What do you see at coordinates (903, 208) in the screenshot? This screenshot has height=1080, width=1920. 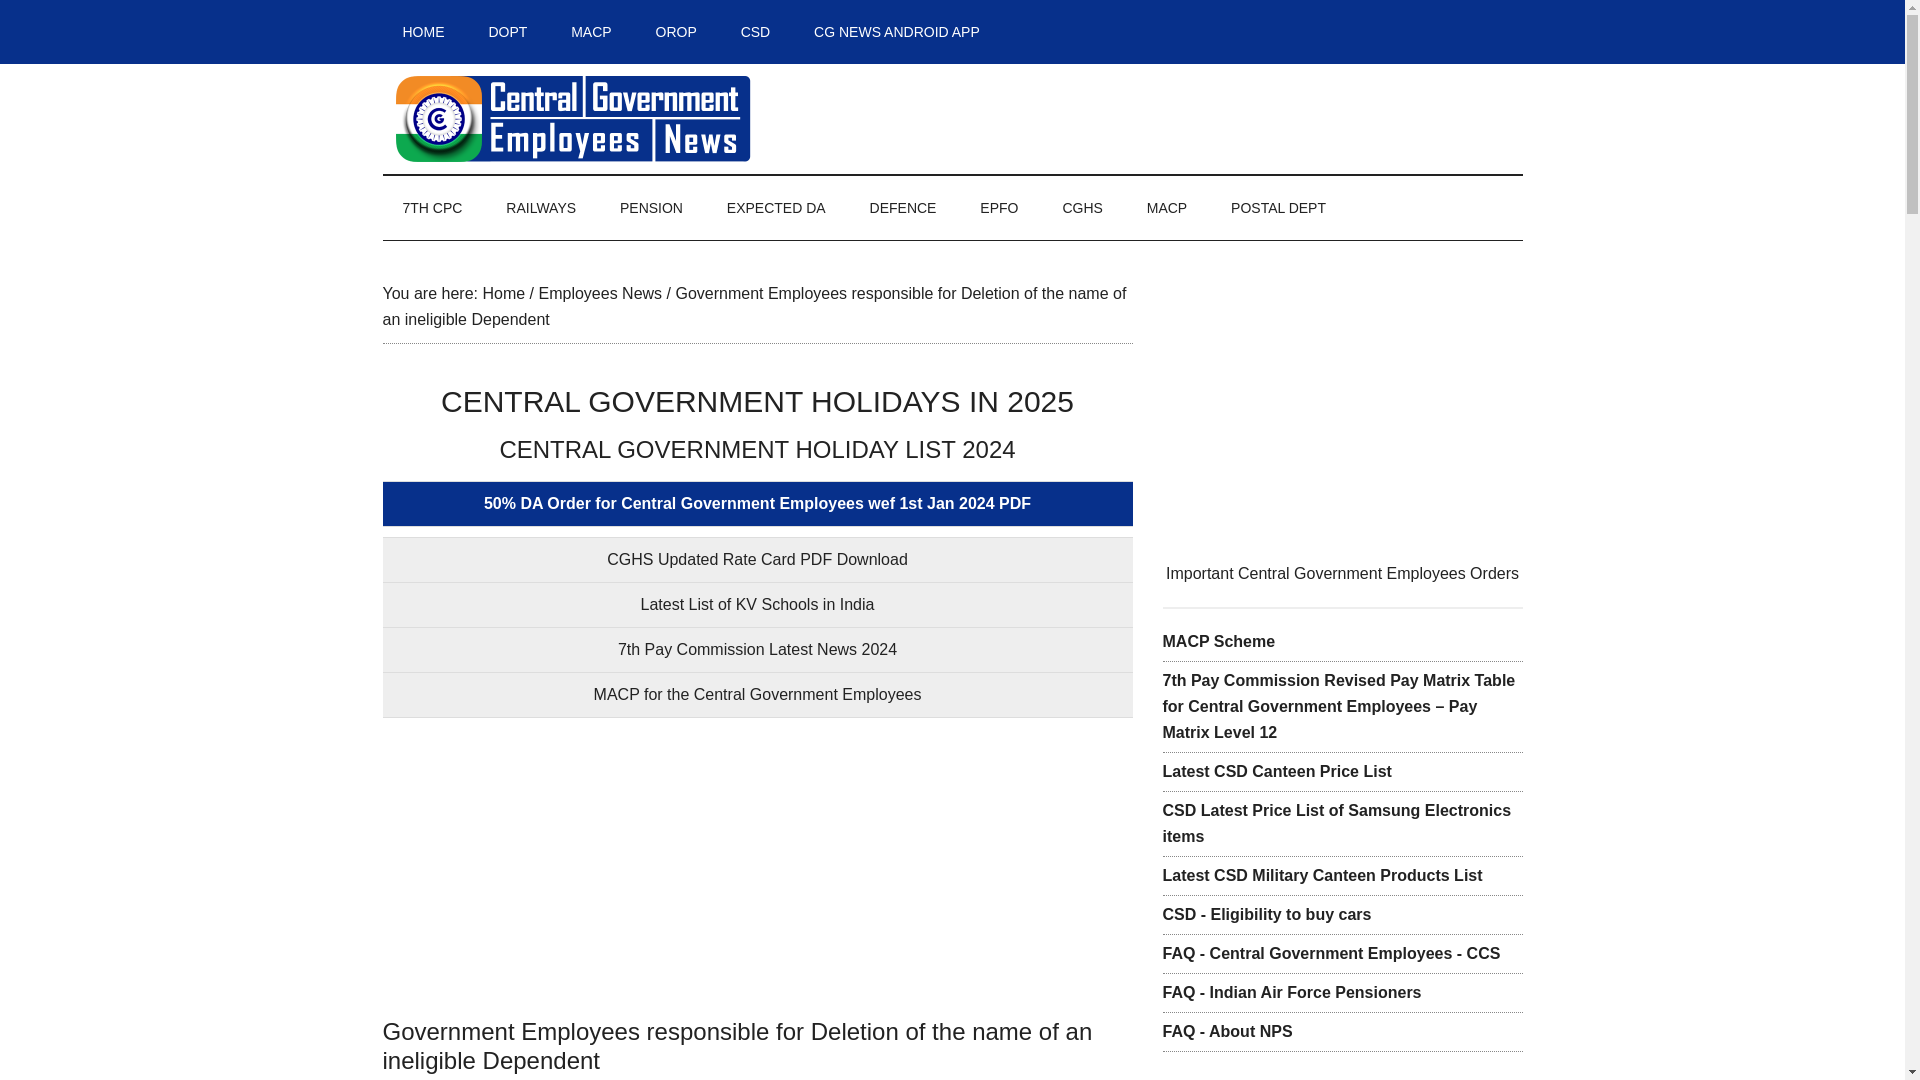 I see `DEFENCE` at bounding box center [903, 208].